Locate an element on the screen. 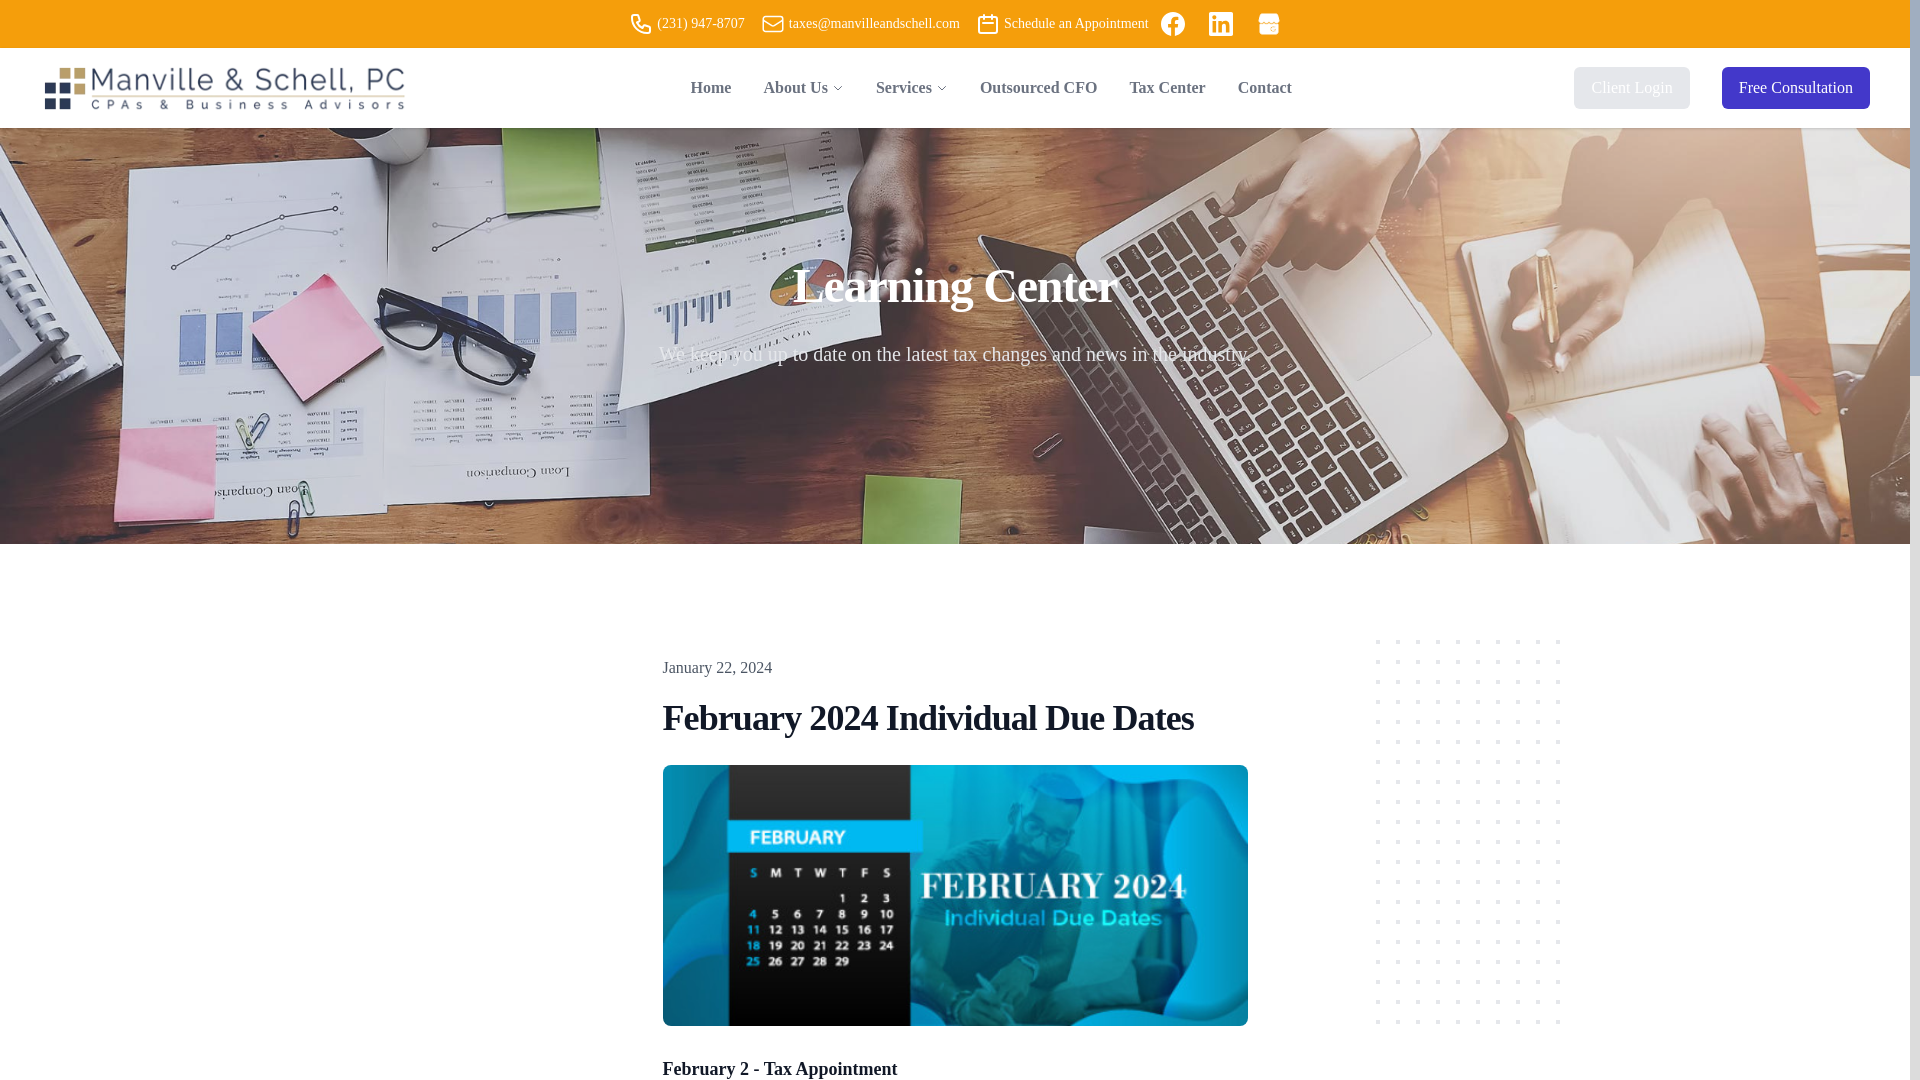 This screenshot has height=1080, width=1920. About Us is located at coordinates (794, 88).